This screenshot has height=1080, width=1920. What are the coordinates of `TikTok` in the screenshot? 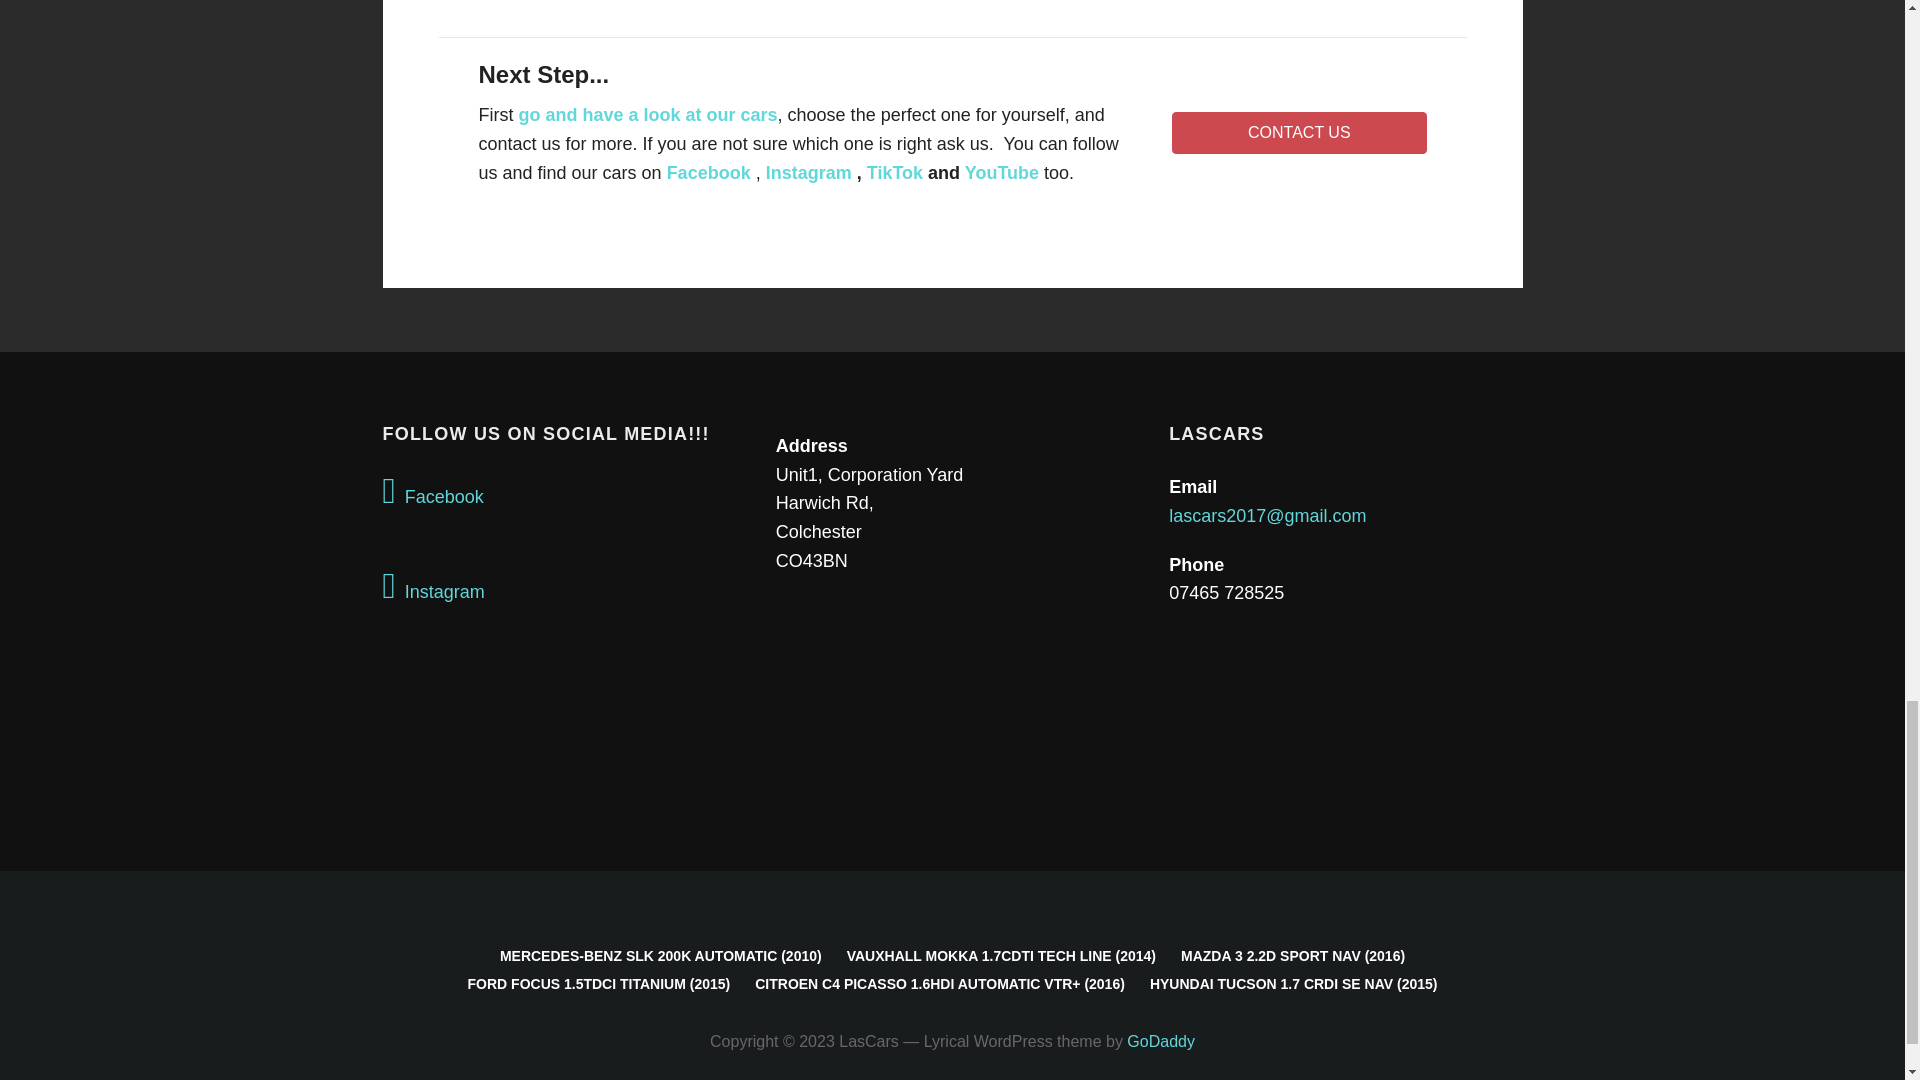 It's located at (895, 172).